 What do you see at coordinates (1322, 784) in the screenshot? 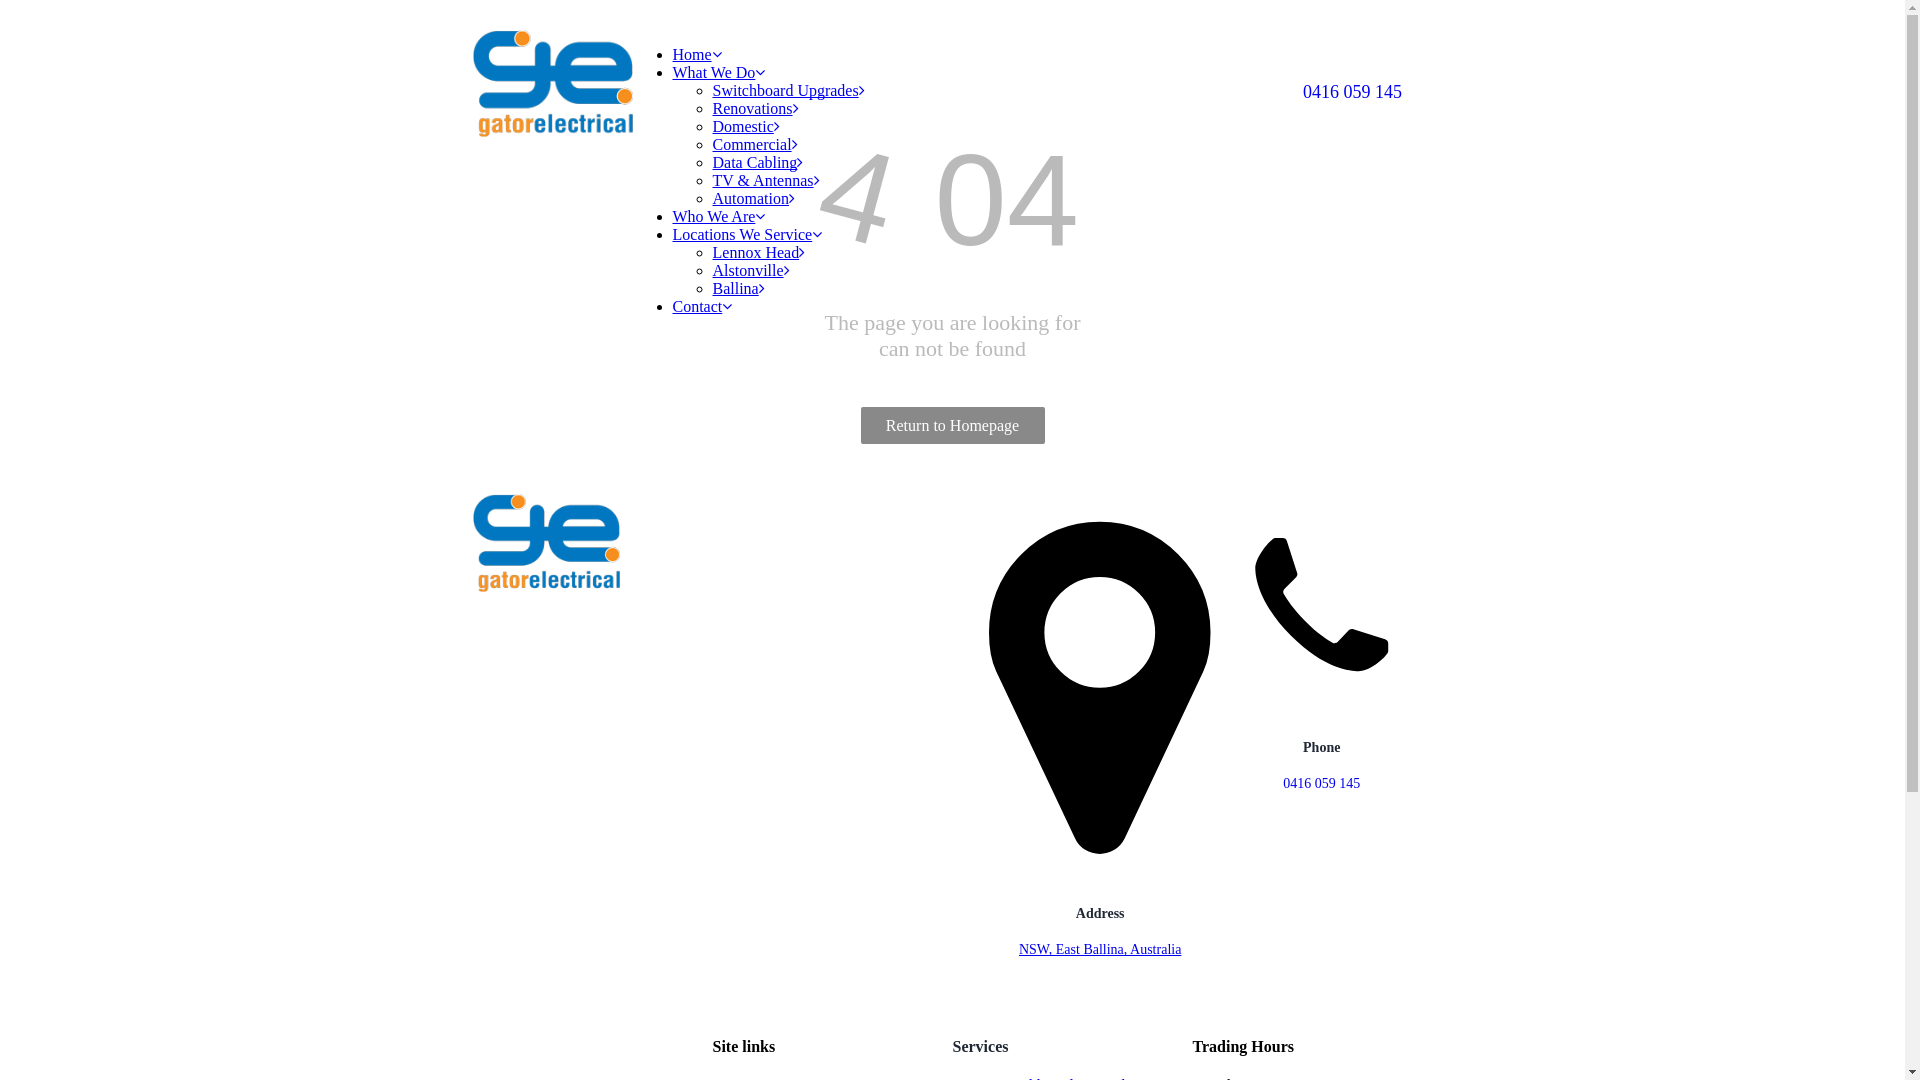
I see `0416 059 145` at bounding box center [1322, 784].